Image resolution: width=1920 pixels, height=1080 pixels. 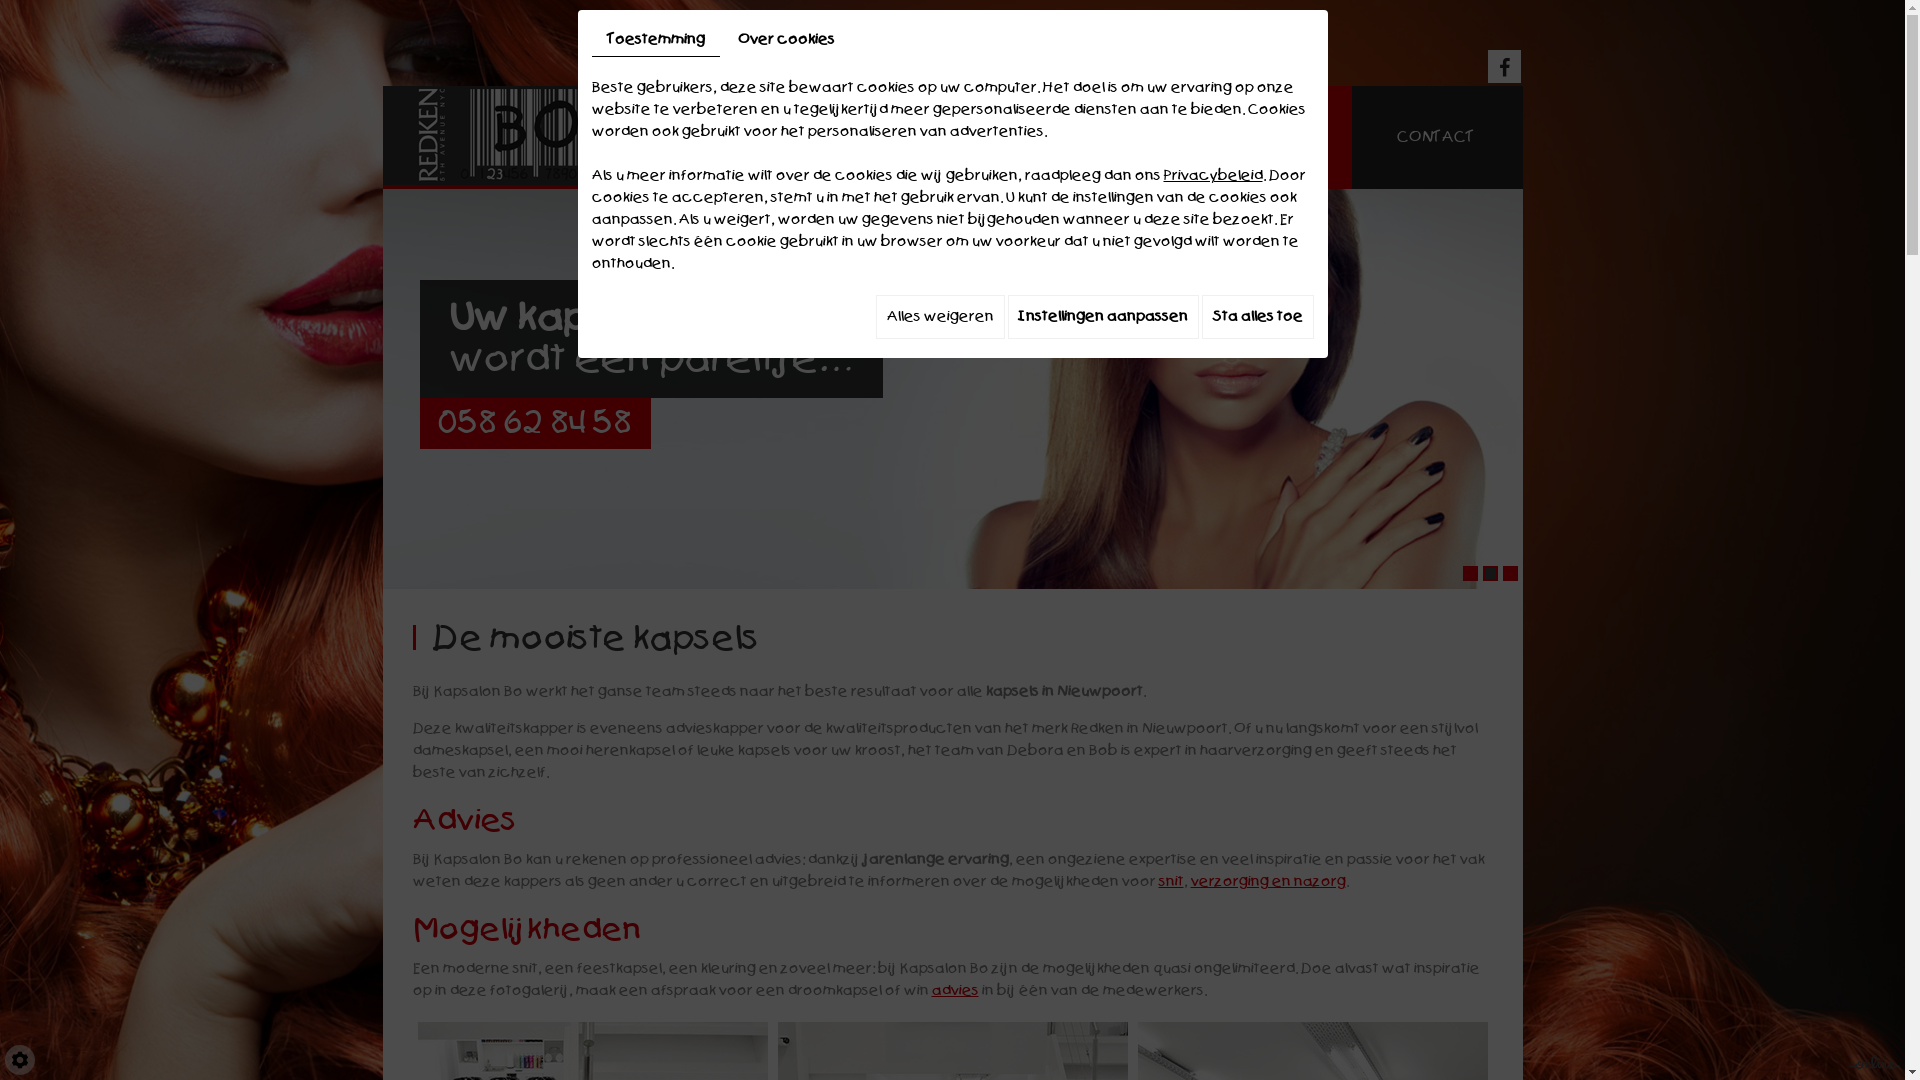 I want to click on verzorging en nazorg, so click(x=1268, y=882).